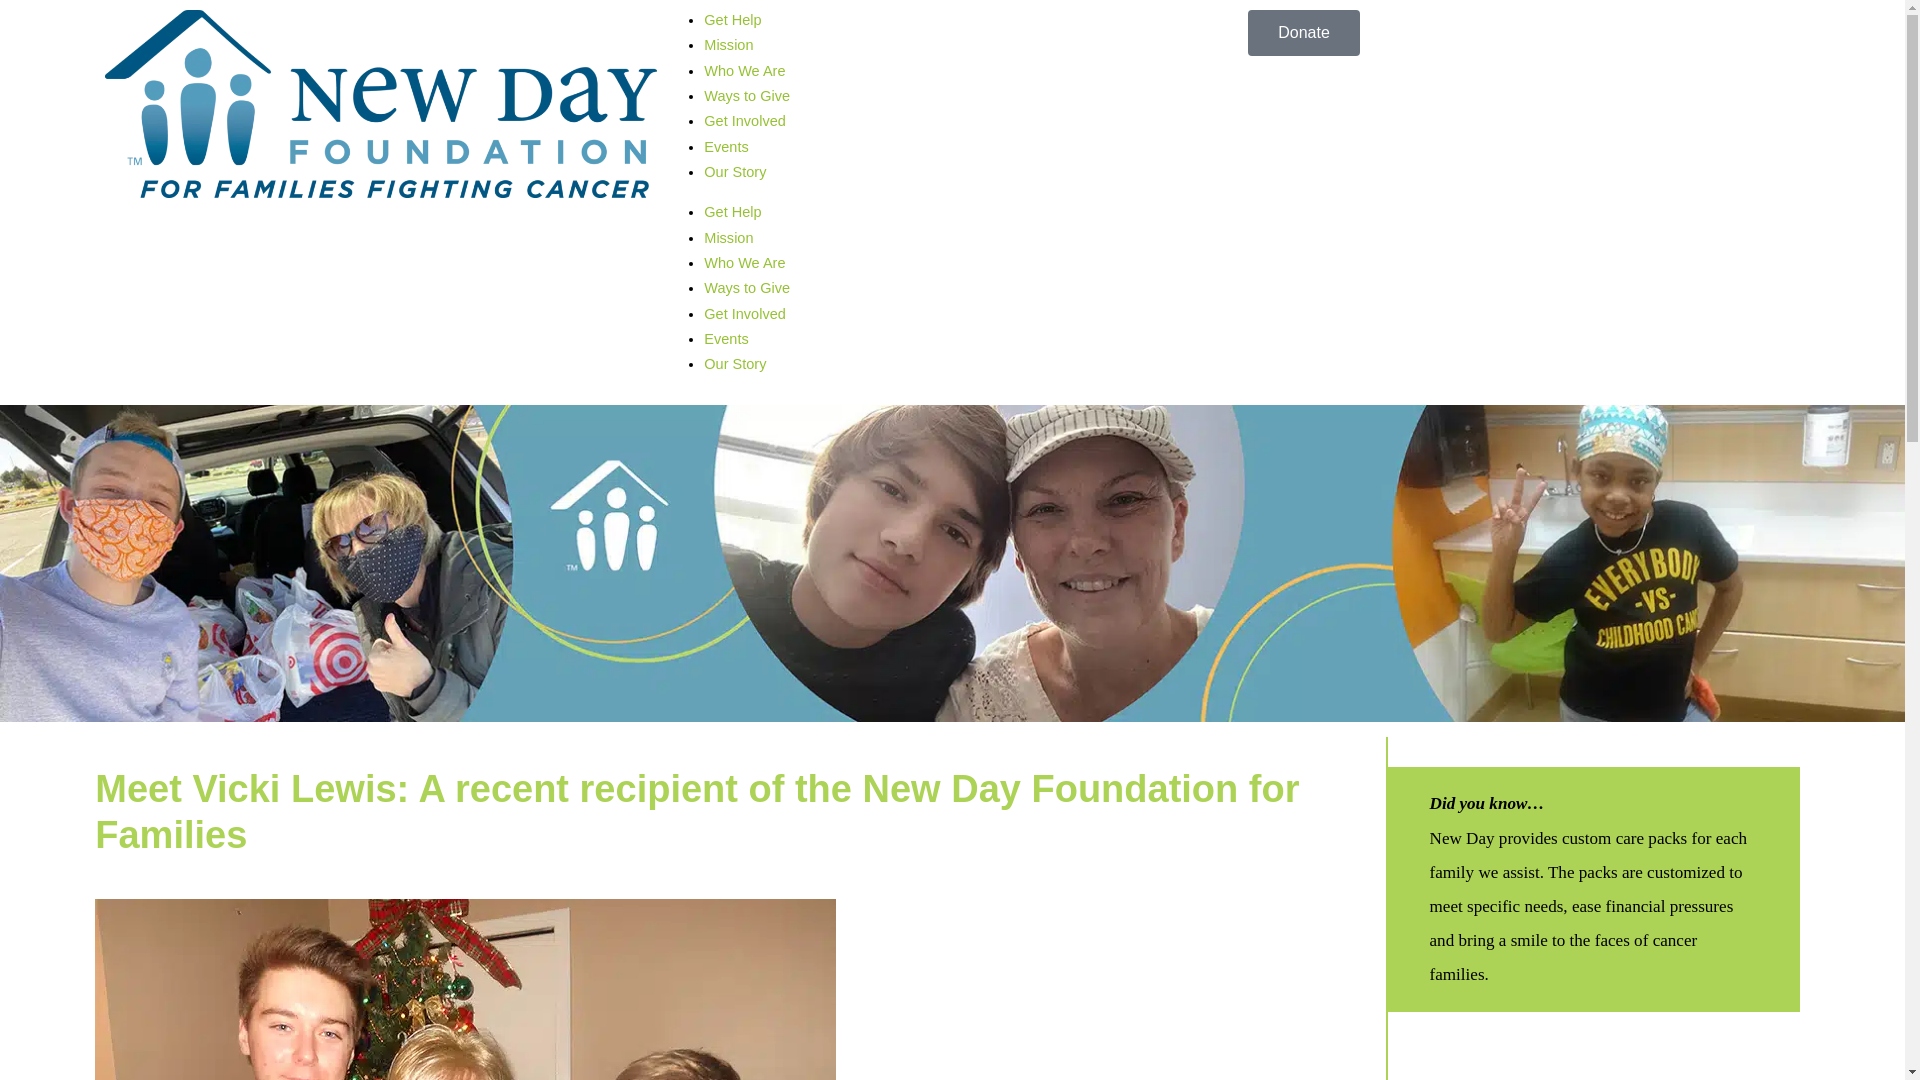 Image resolution: width=1920 pixels, height=1080 pixels. I want to click on Mission, so click(728, 44).